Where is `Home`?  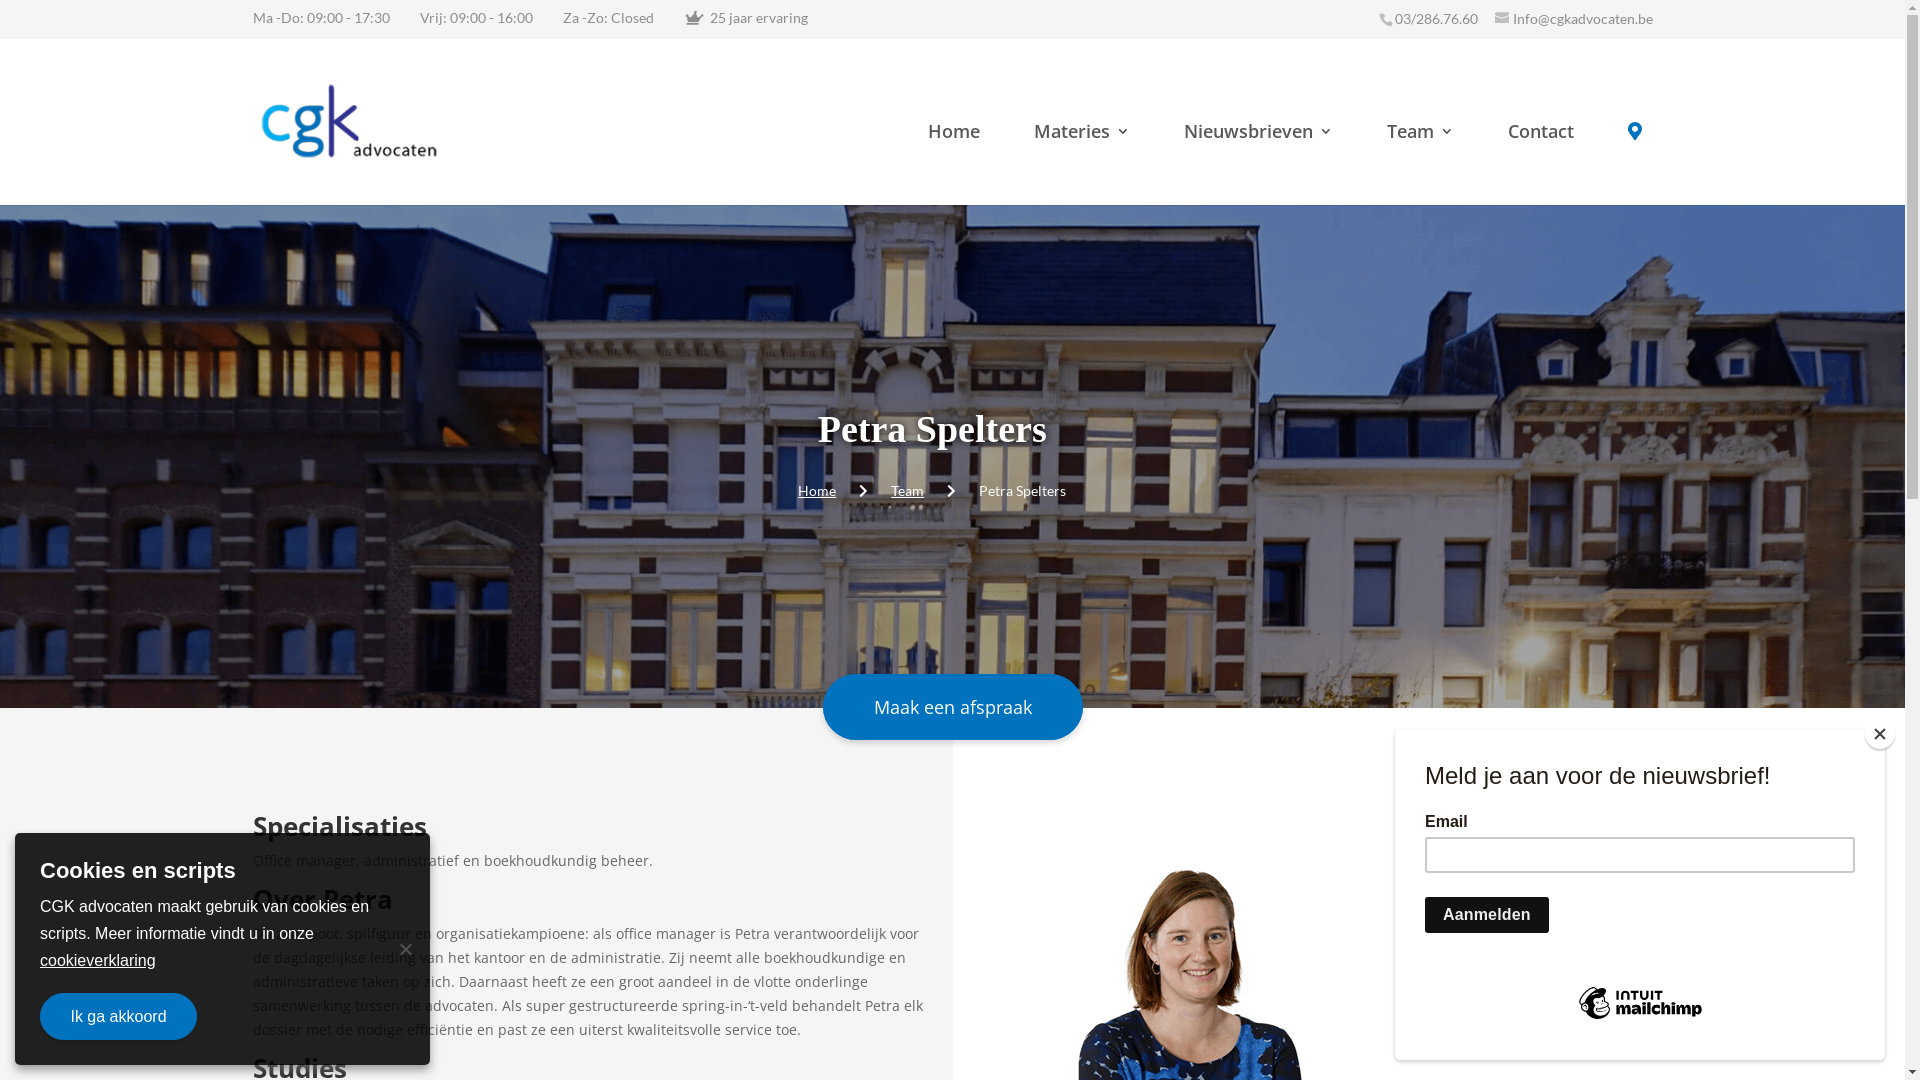 Home is located at coordinates (954, 156).